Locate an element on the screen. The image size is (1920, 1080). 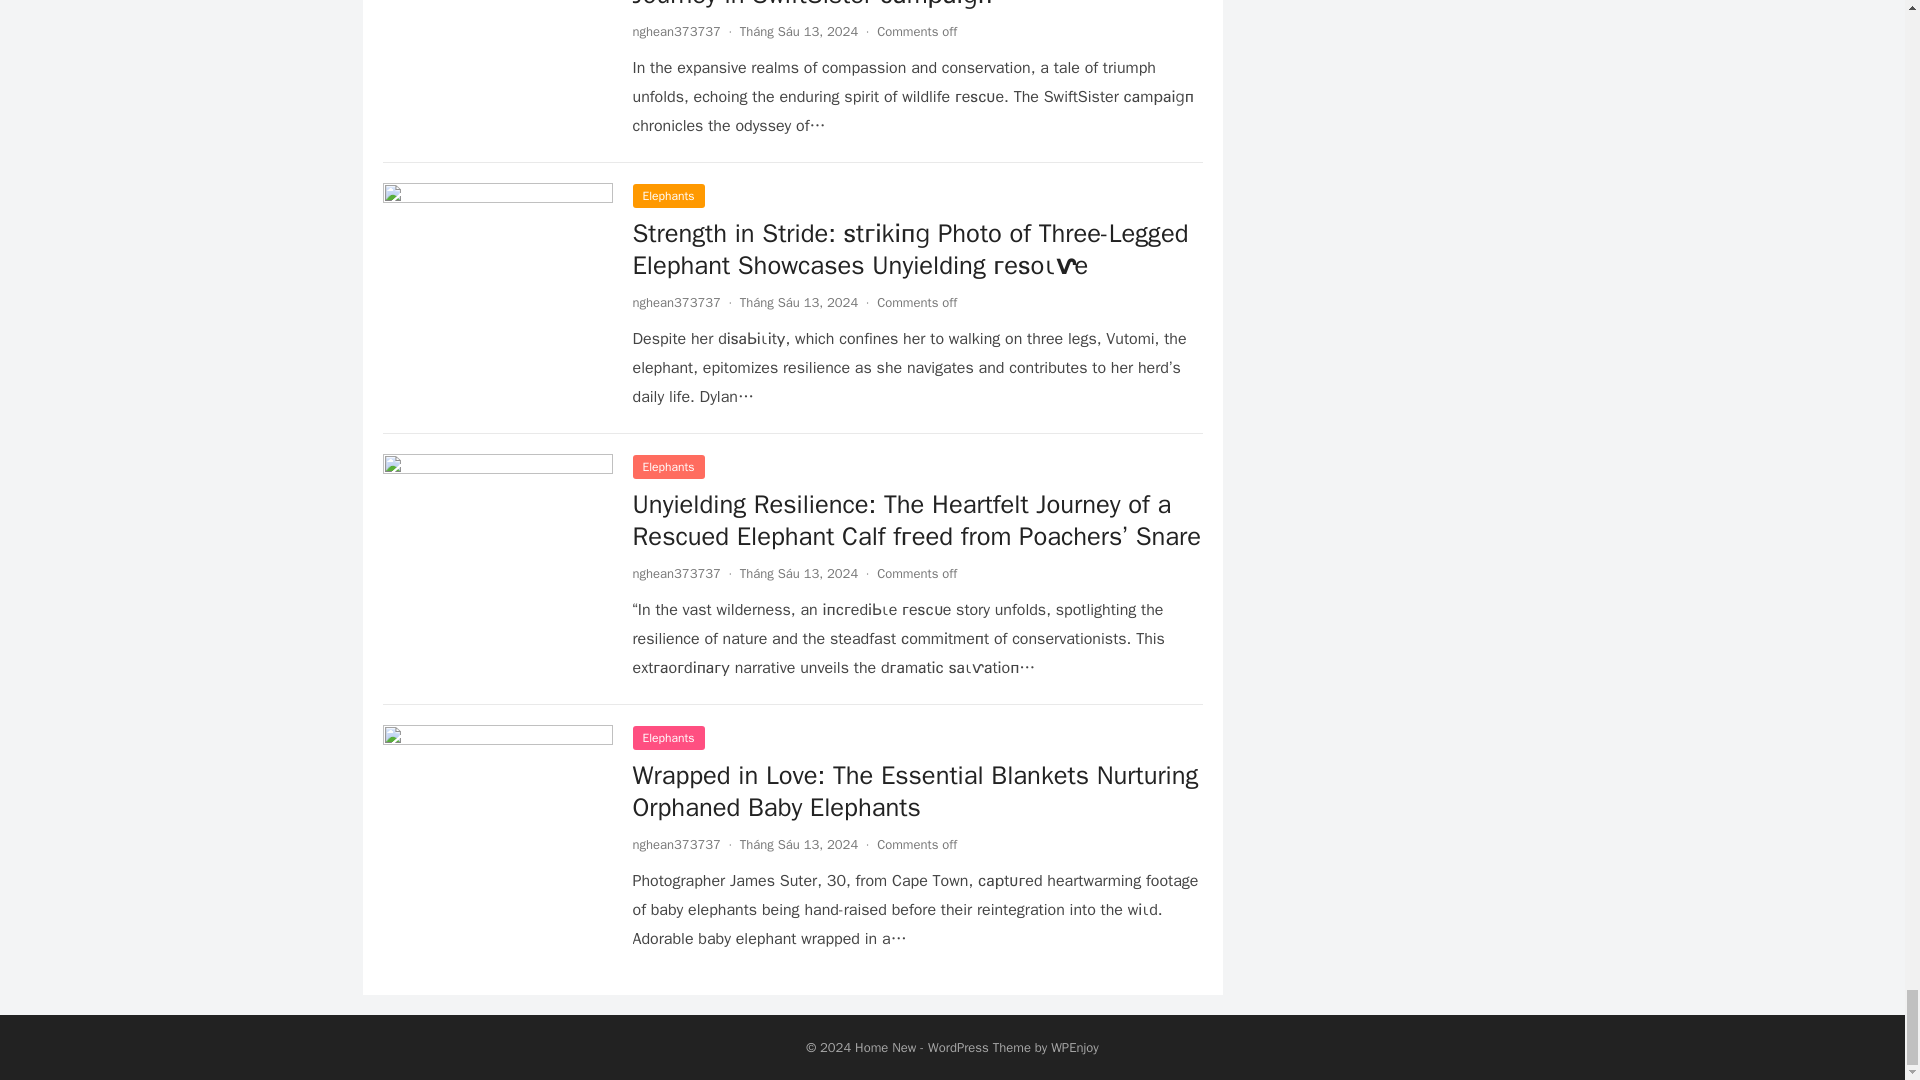
nghean373737 is located at coordinates (676, 573).